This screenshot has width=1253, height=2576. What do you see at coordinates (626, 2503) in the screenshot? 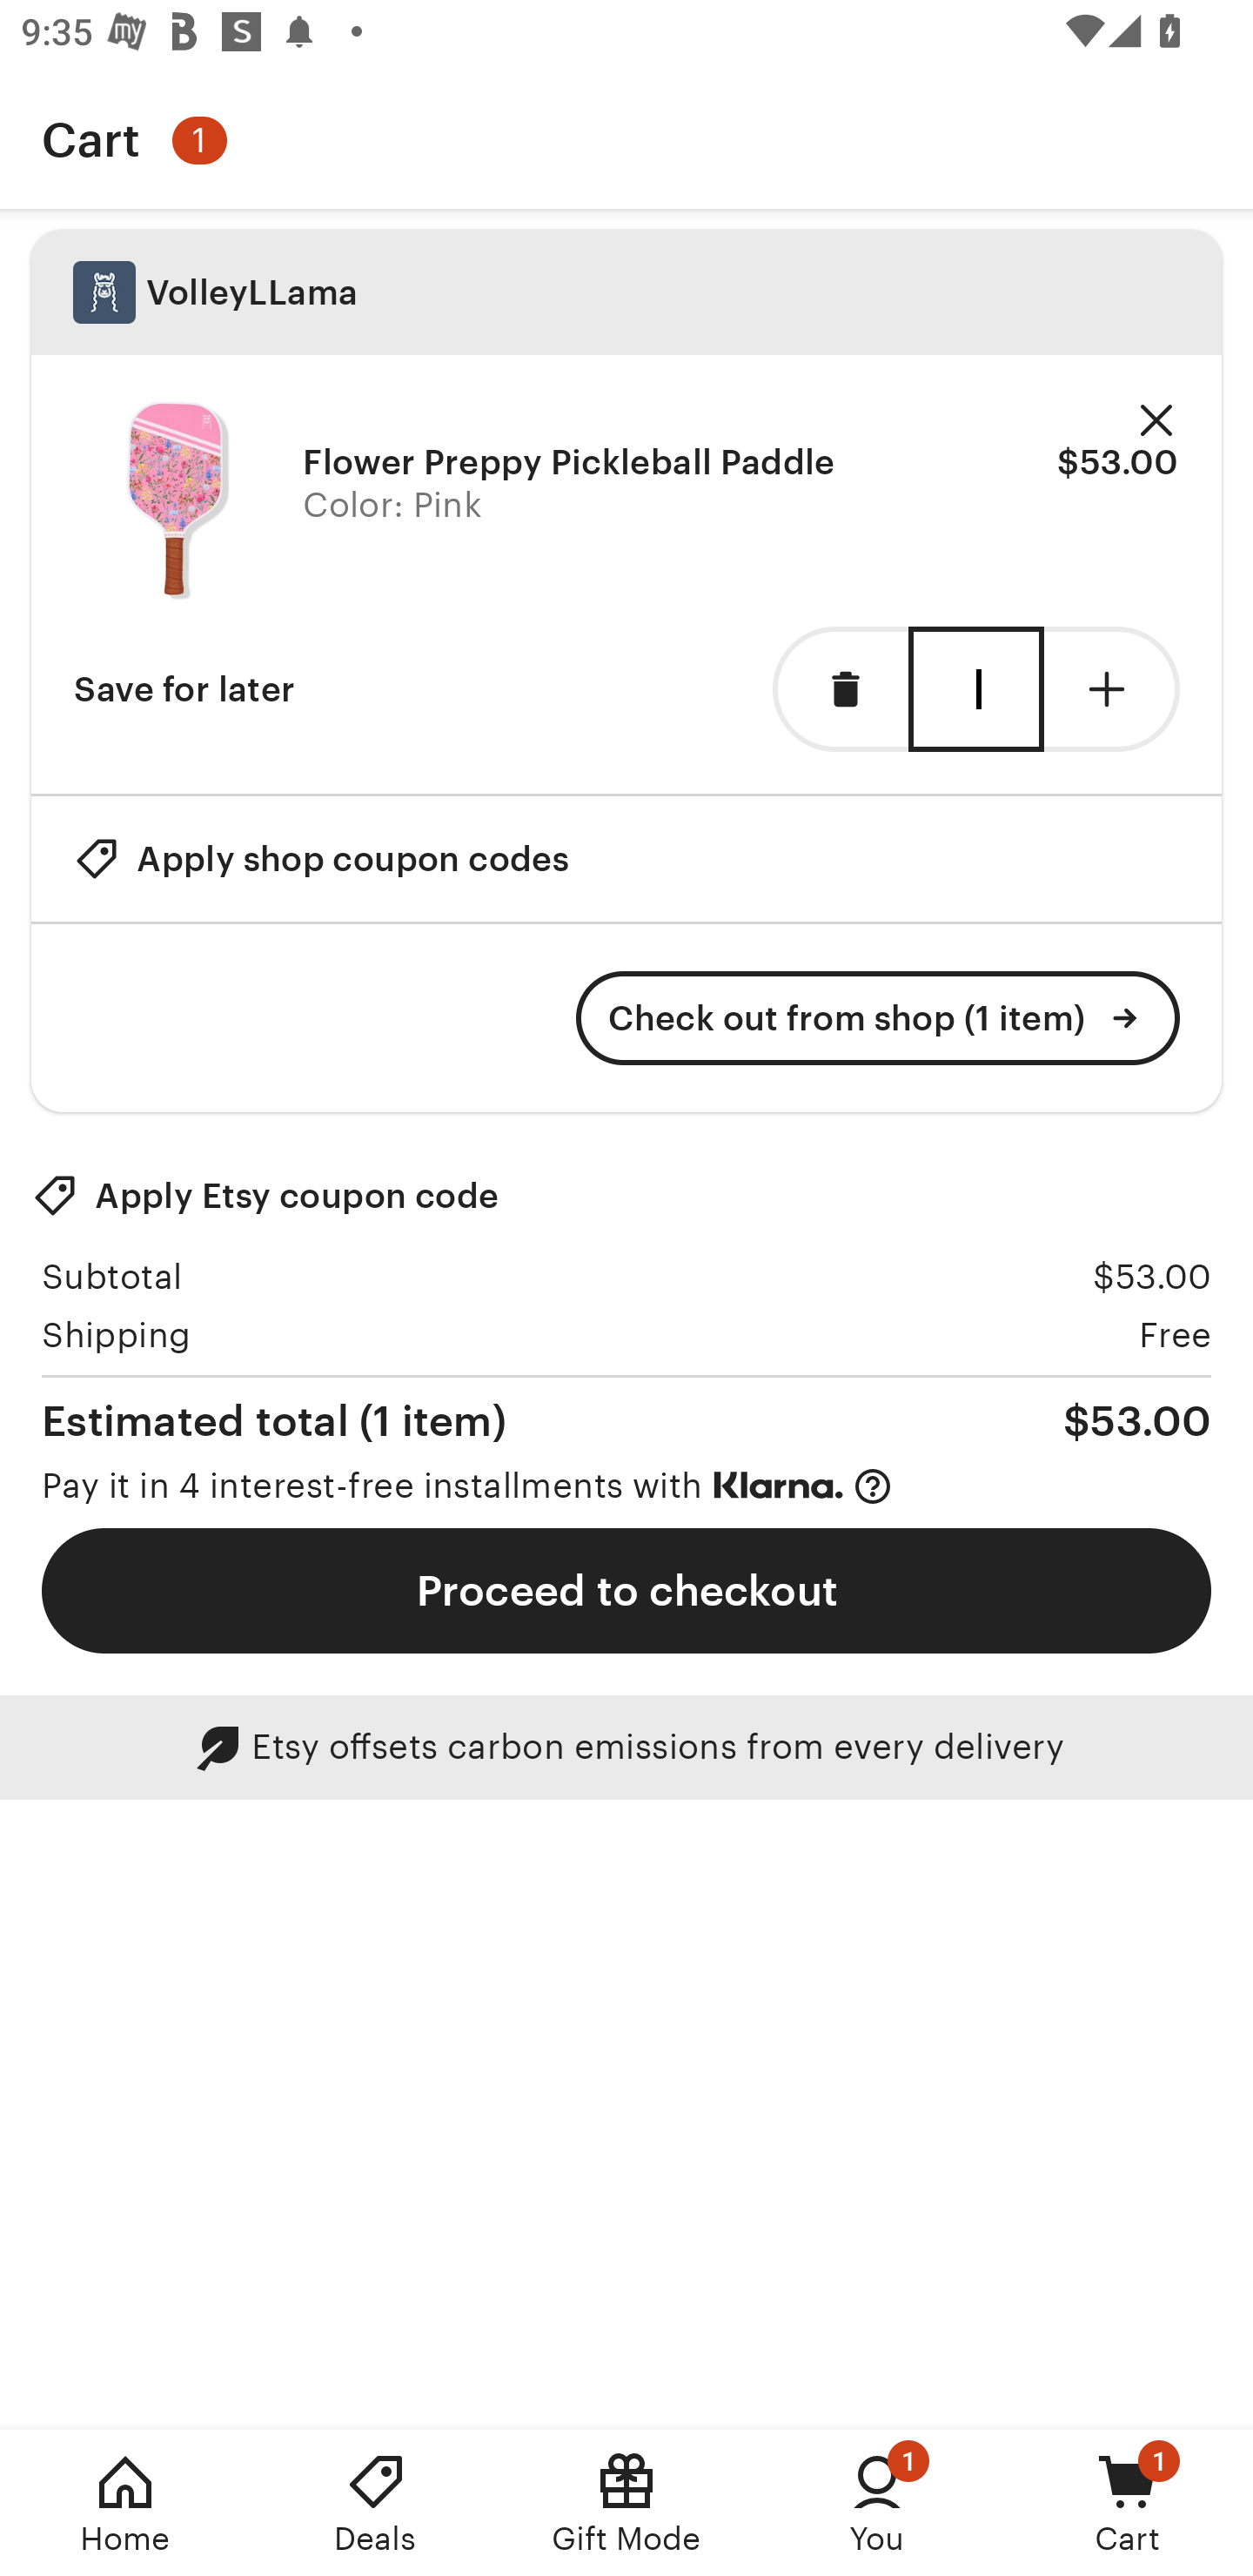
I see `Gift Mode` at bounding box center [626, 2503].